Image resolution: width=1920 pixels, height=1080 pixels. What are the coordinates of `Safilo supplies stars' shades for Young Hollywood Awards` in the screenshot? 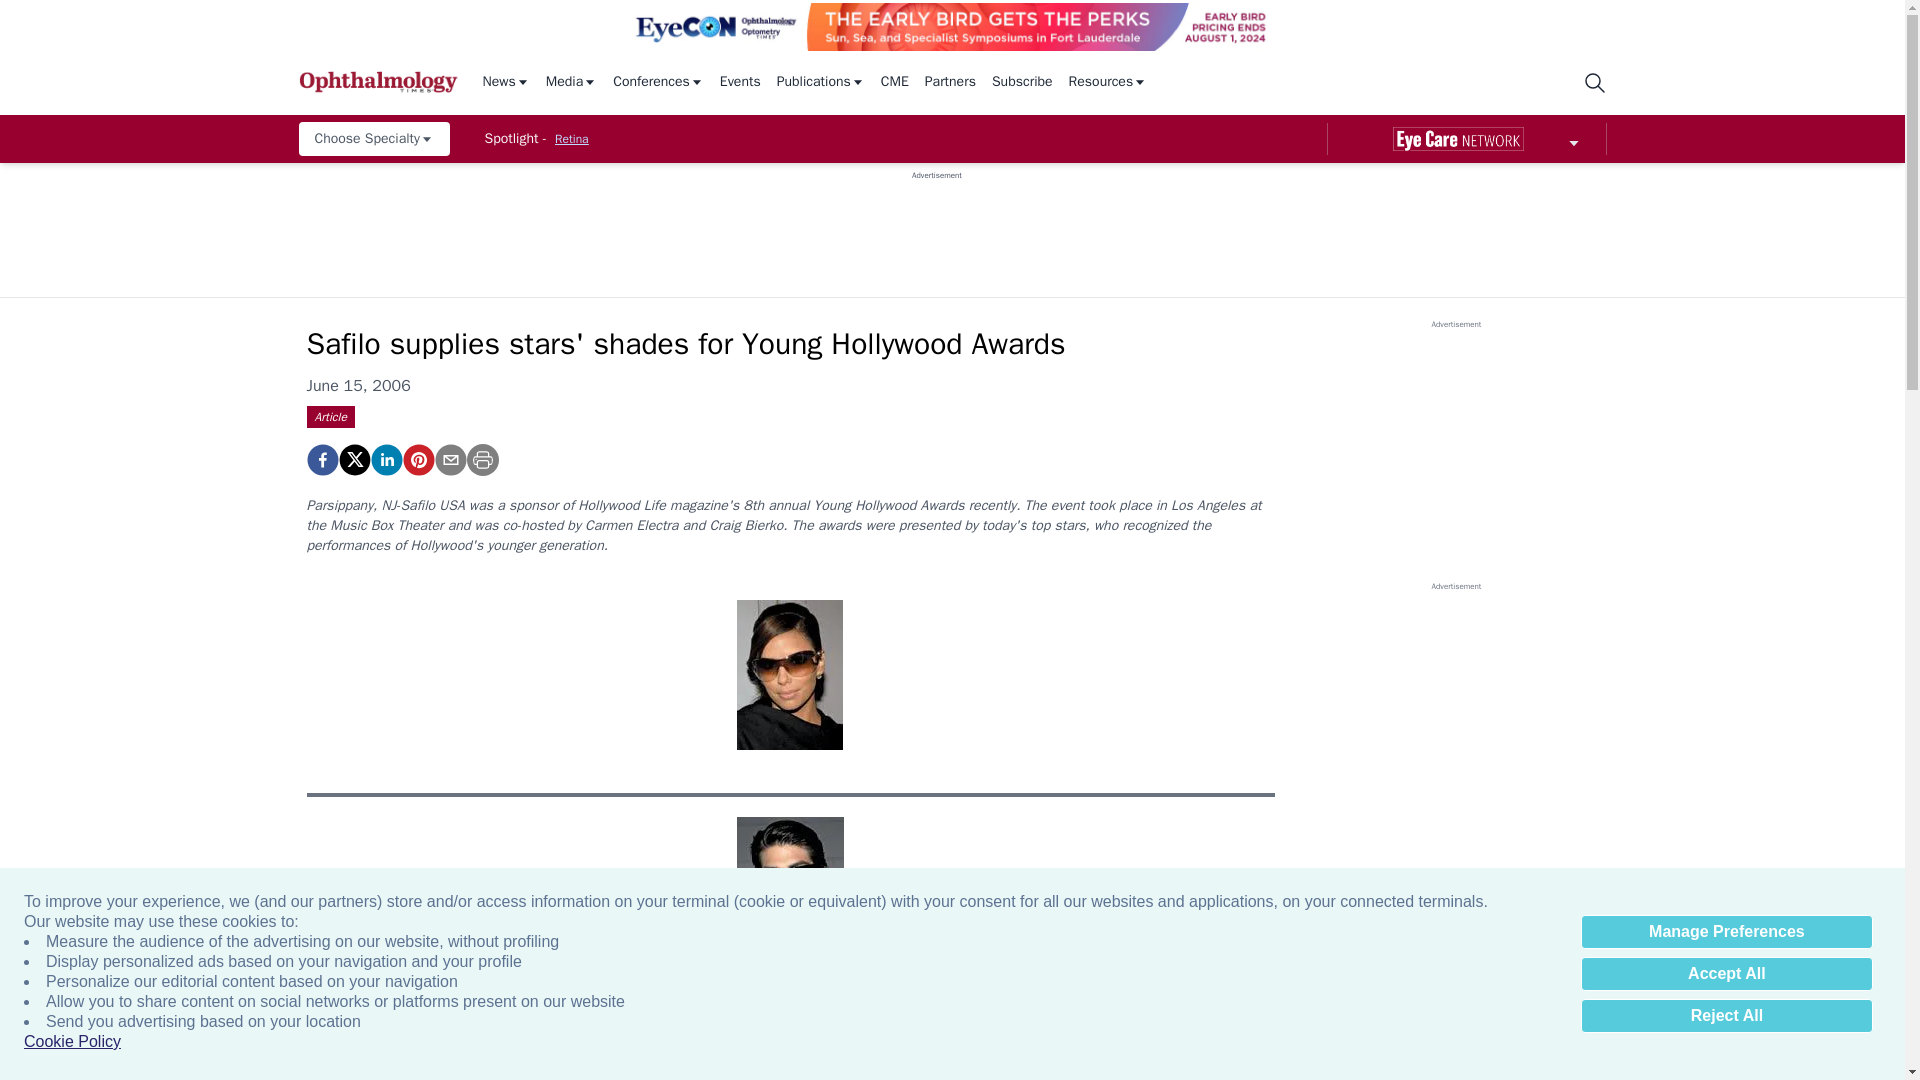 It's located at (417, 460).